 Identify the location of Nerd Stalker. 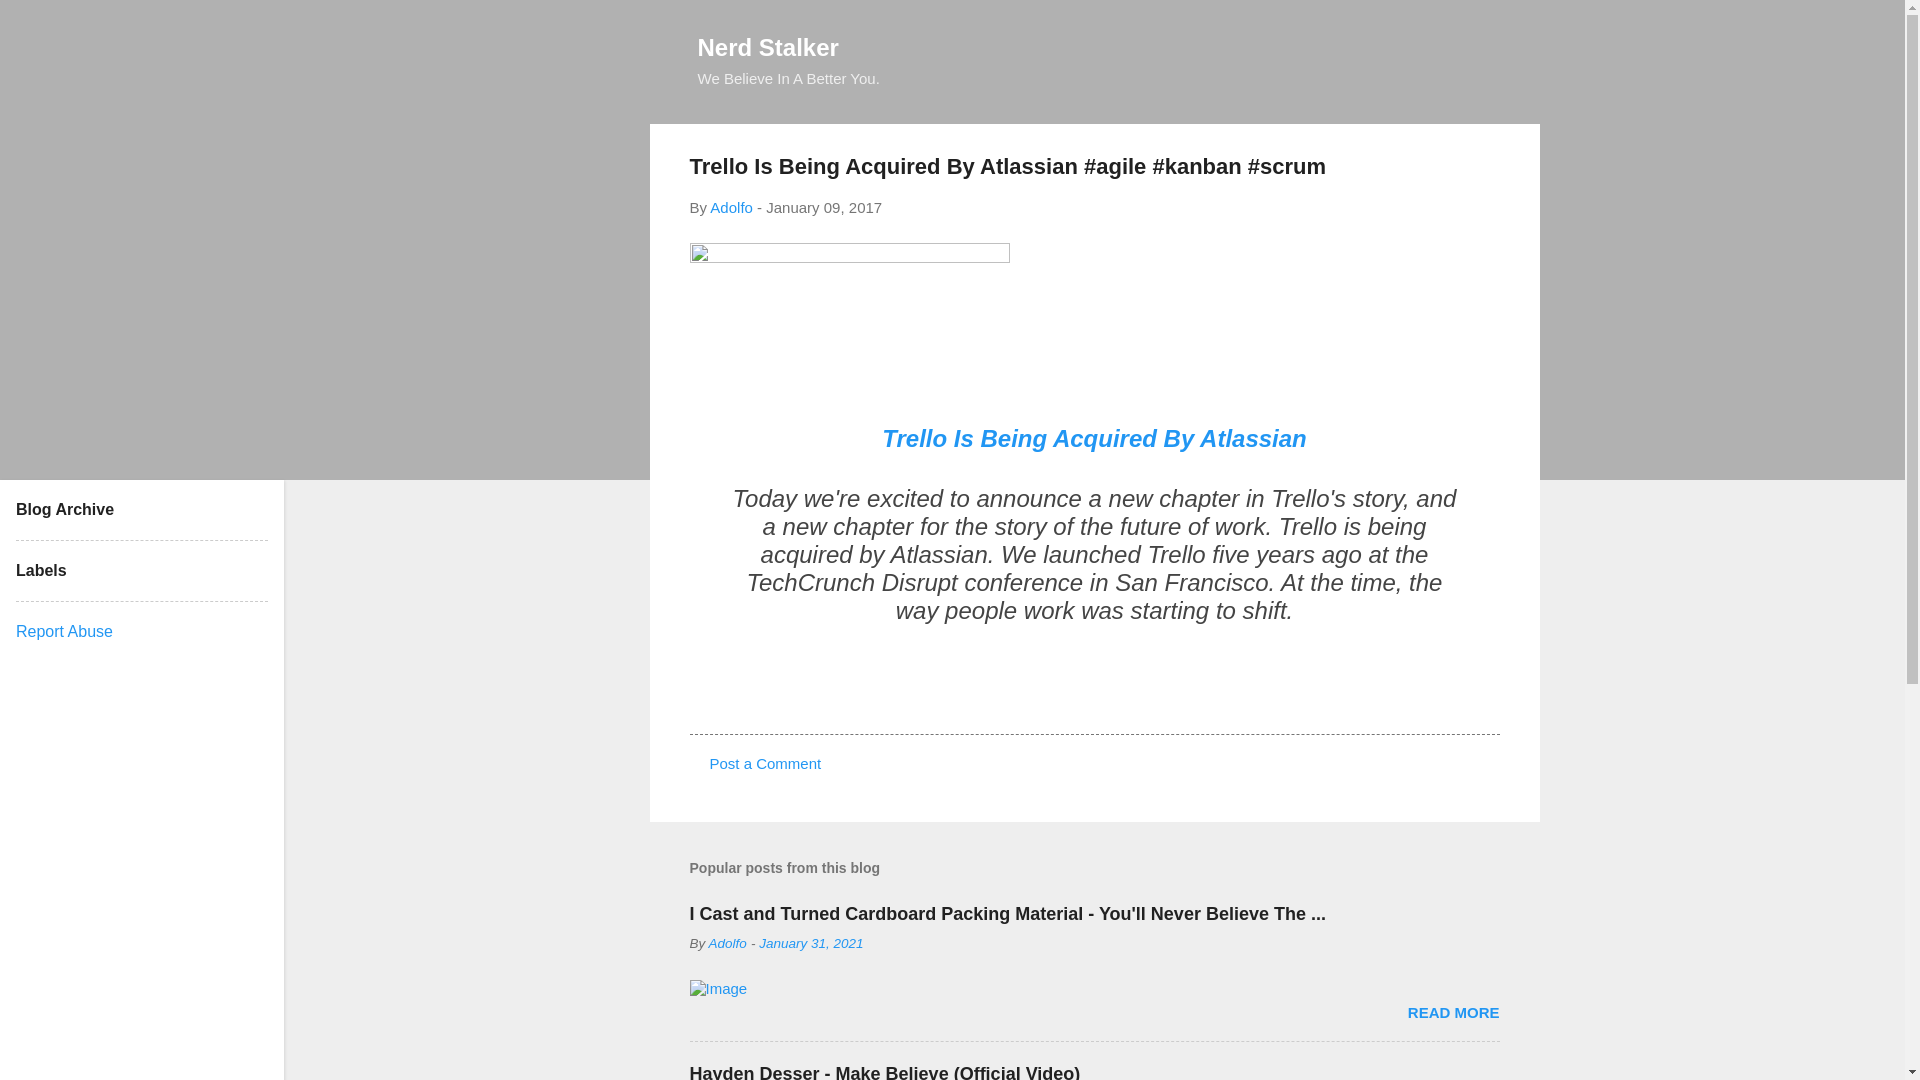
(768, 46).